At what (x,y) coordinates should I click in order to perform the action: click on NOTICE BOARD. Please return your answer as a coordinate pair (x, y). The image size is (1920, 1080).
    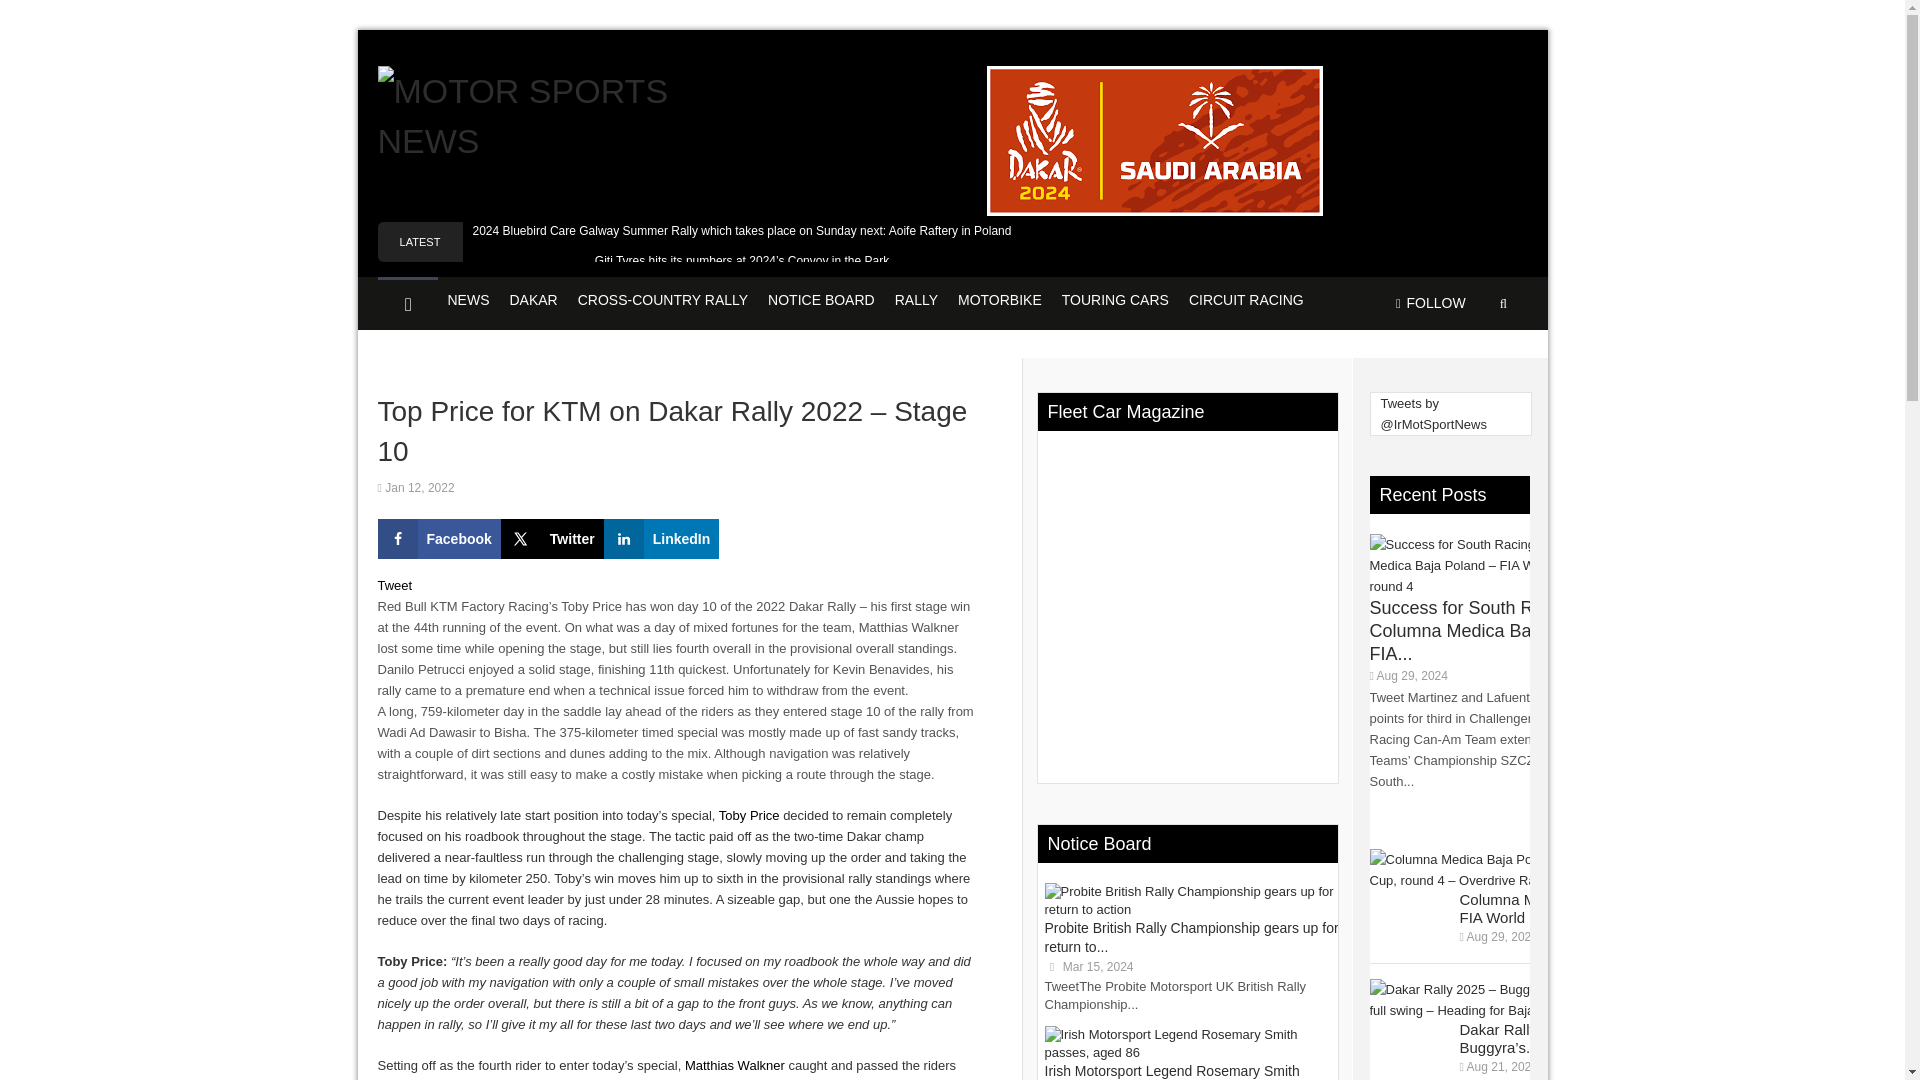
    Looking at the image, I should click on (822, 302).